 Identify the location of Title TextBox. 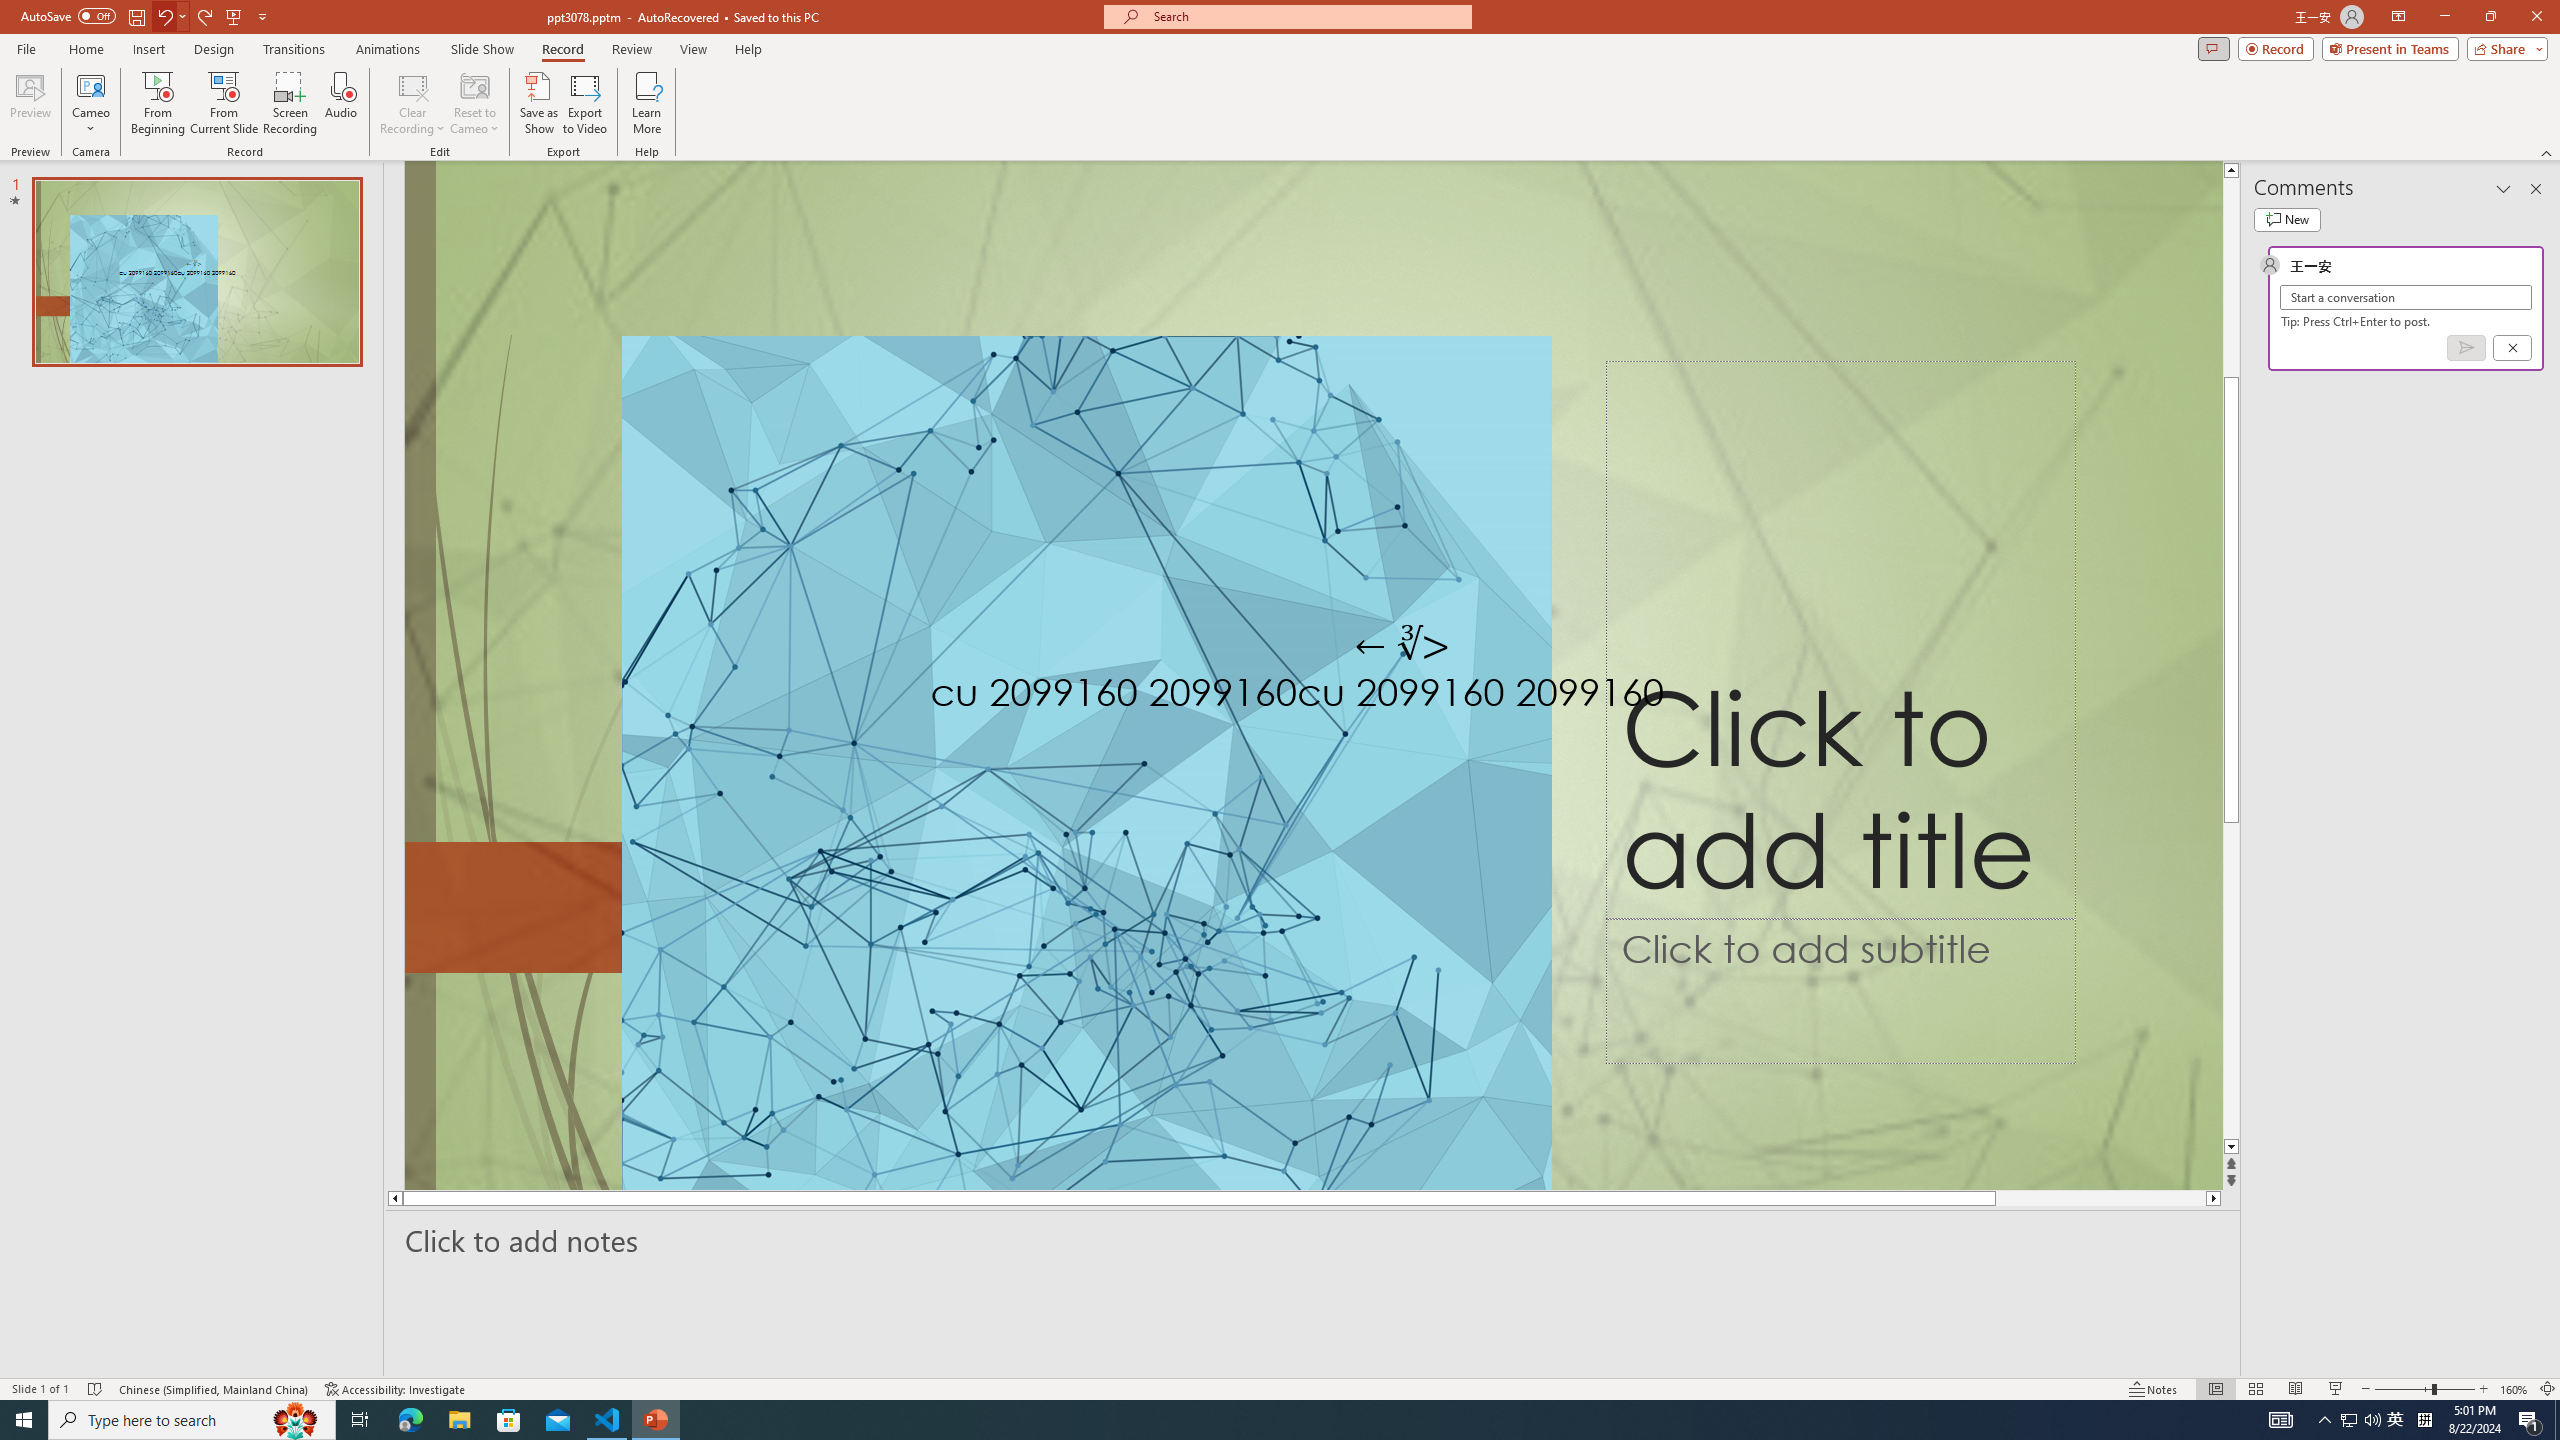
(1840, 640).